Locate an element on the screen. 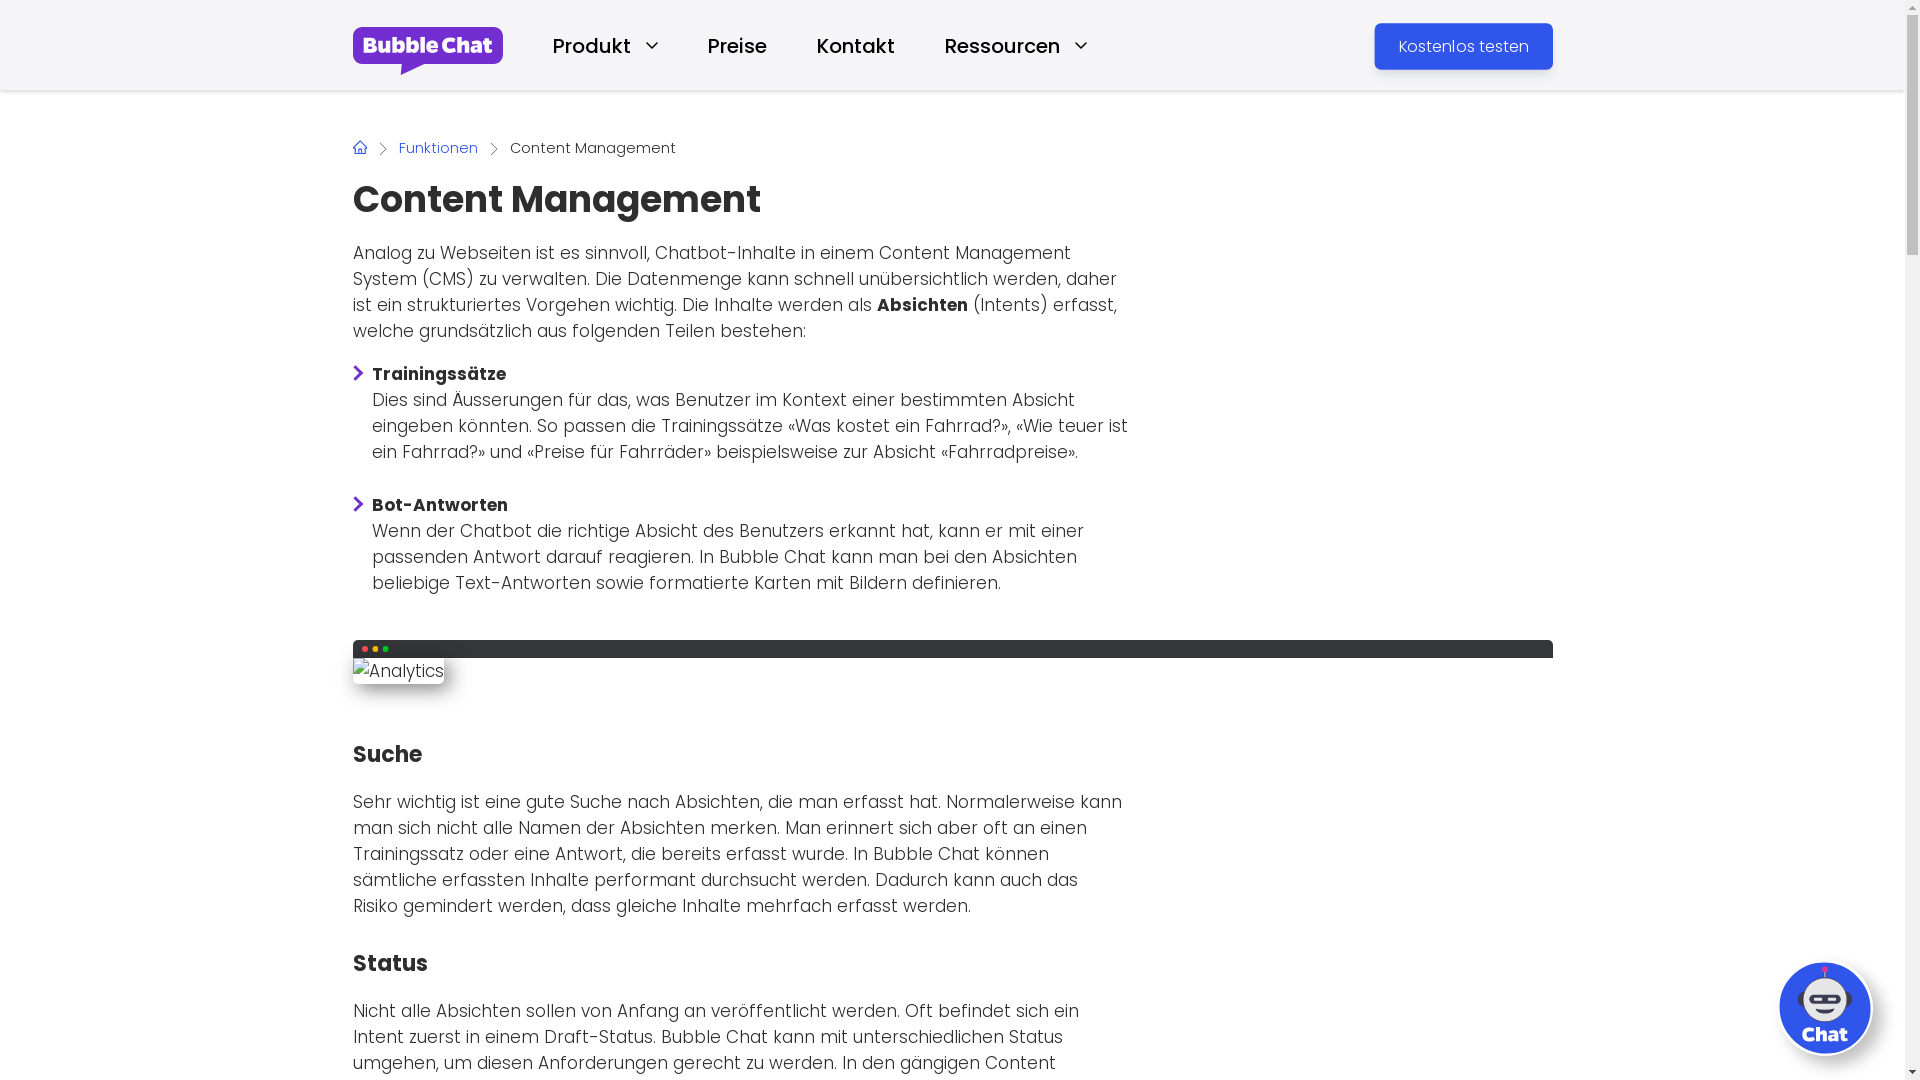 The width and height of the screenshot is (1920, 1080). Kostenlos testen is located at coordinates (1486, 52).